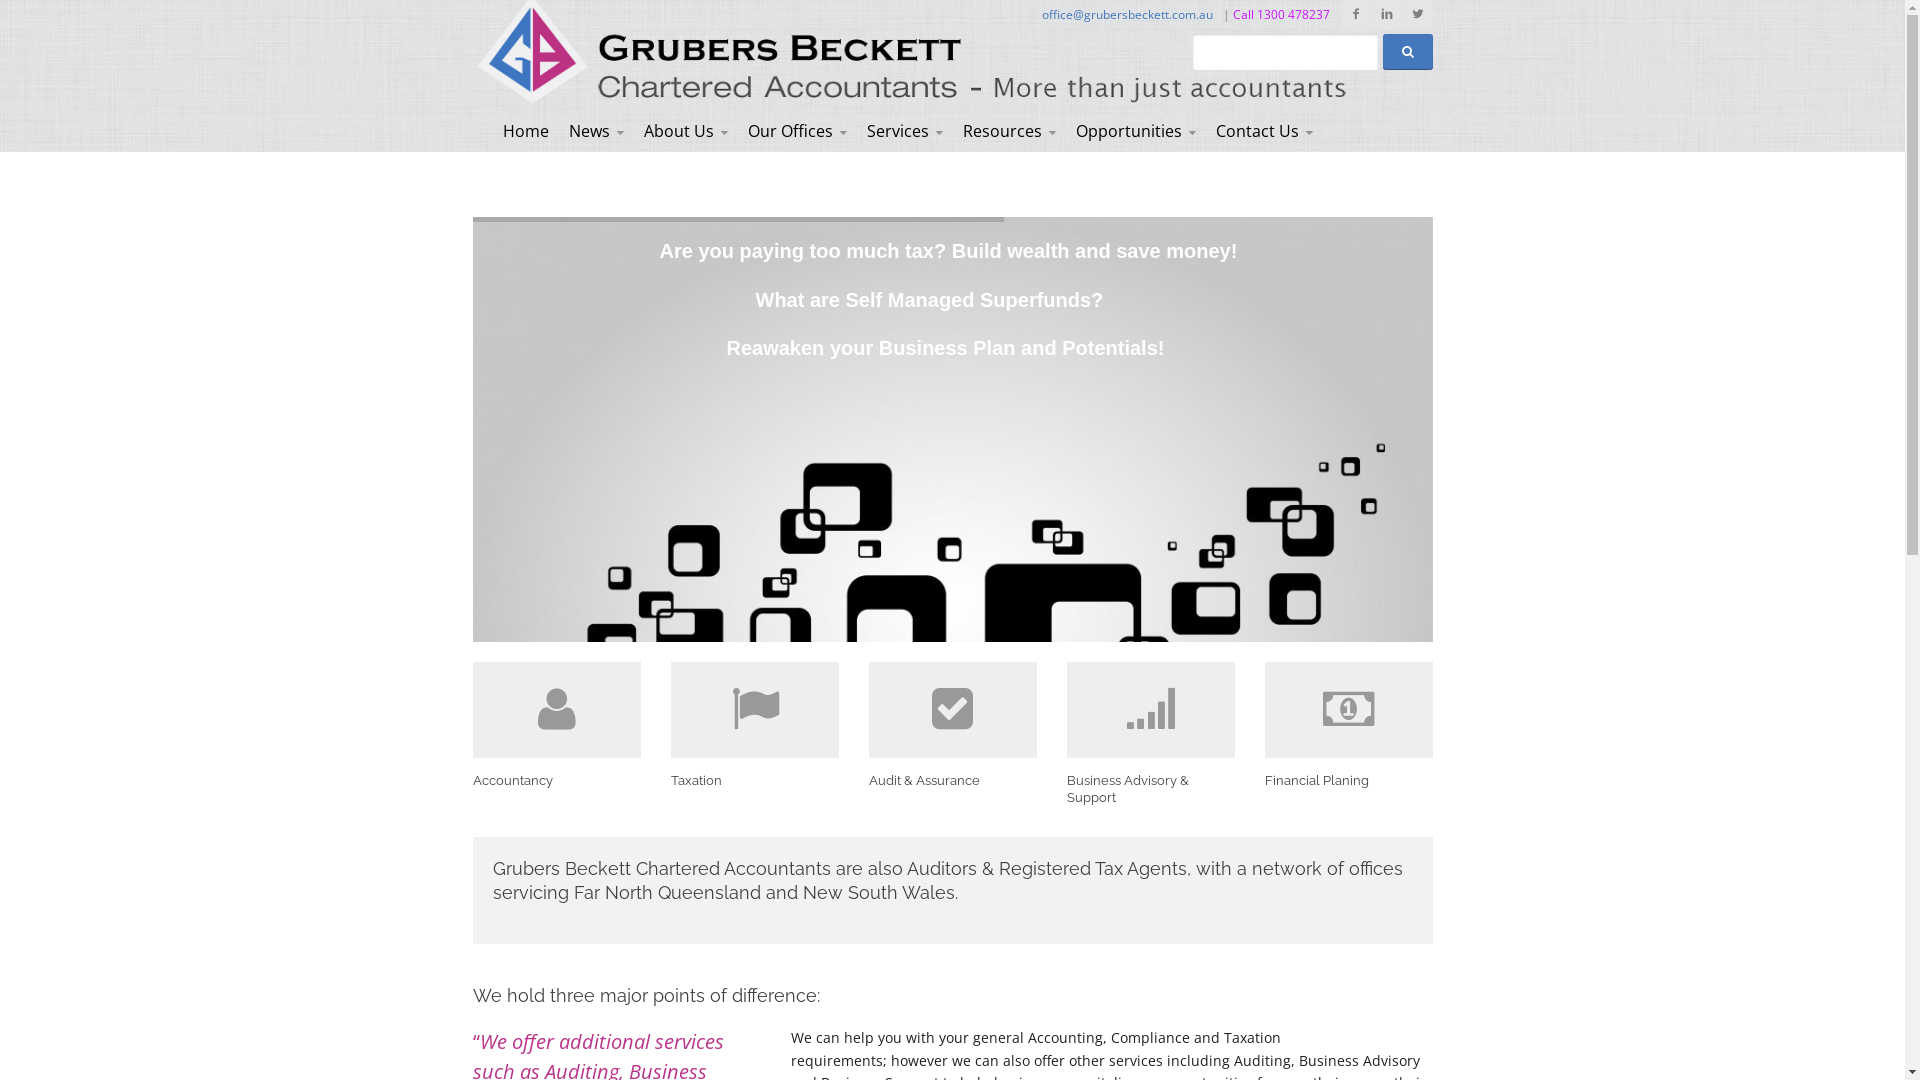  Describe the element at coordinates (1150, 734) in the screenshot. I see `Business Advisory & Support` at that location.